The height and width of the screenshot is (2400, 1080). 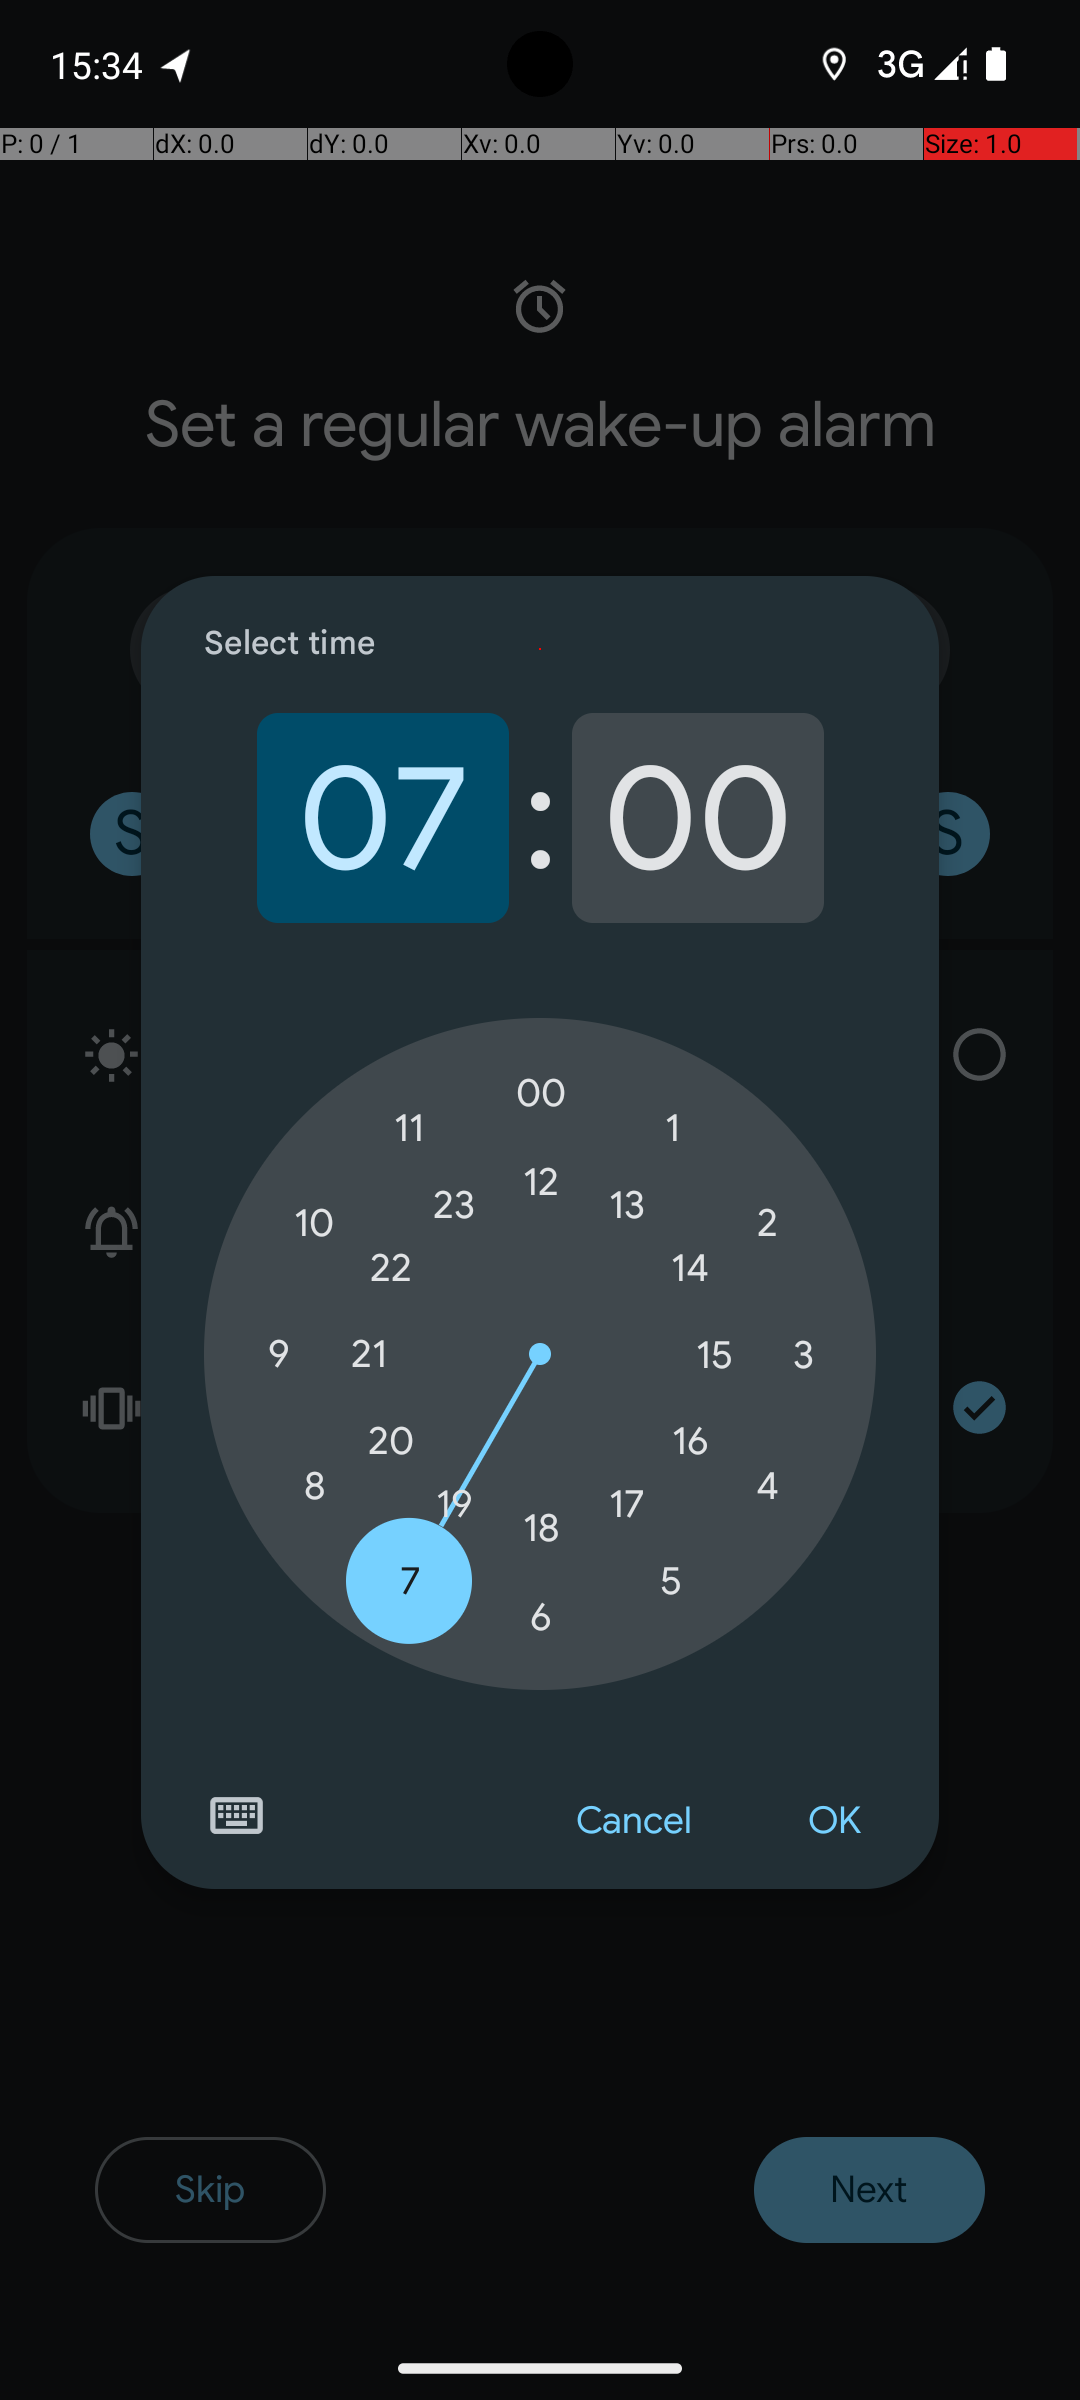 I want to click on 22, so click(x=391, y=1268).